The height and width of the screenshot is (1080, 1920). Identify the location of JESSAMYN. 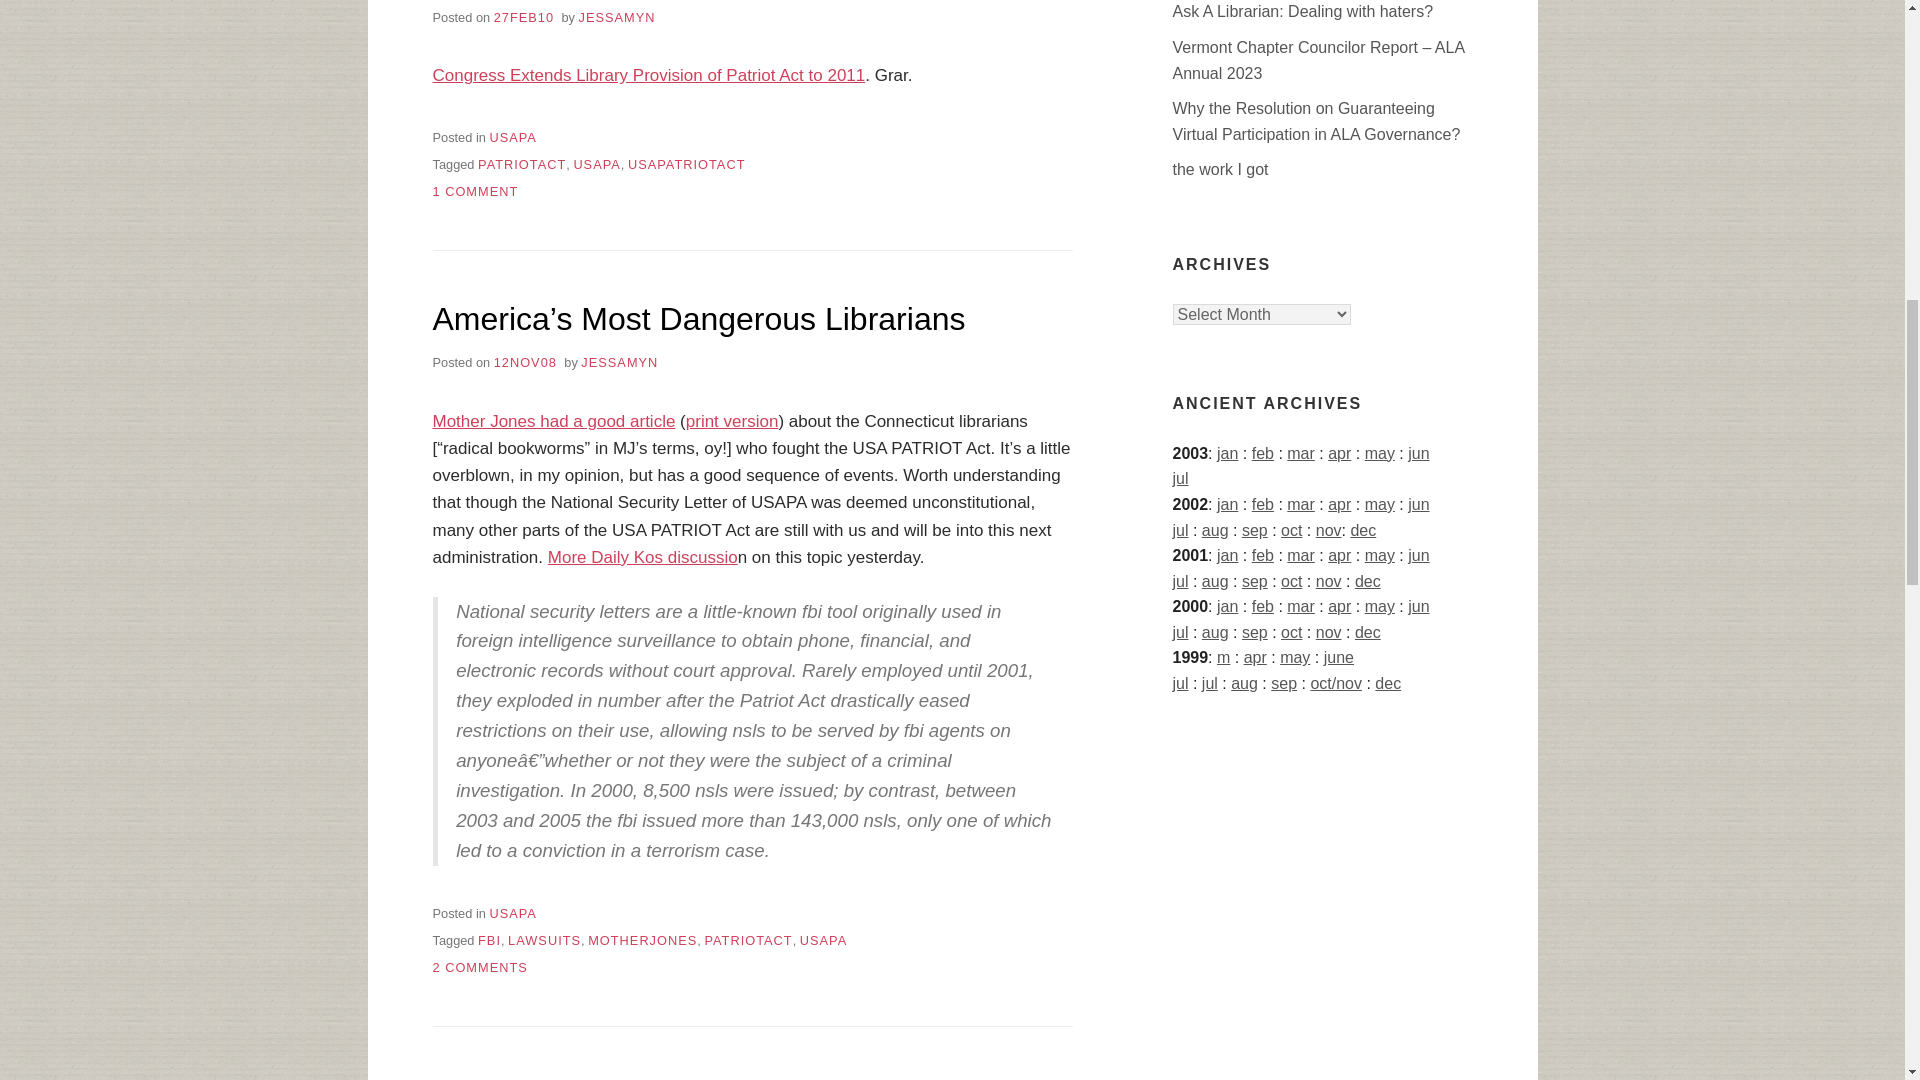
(618, 16).